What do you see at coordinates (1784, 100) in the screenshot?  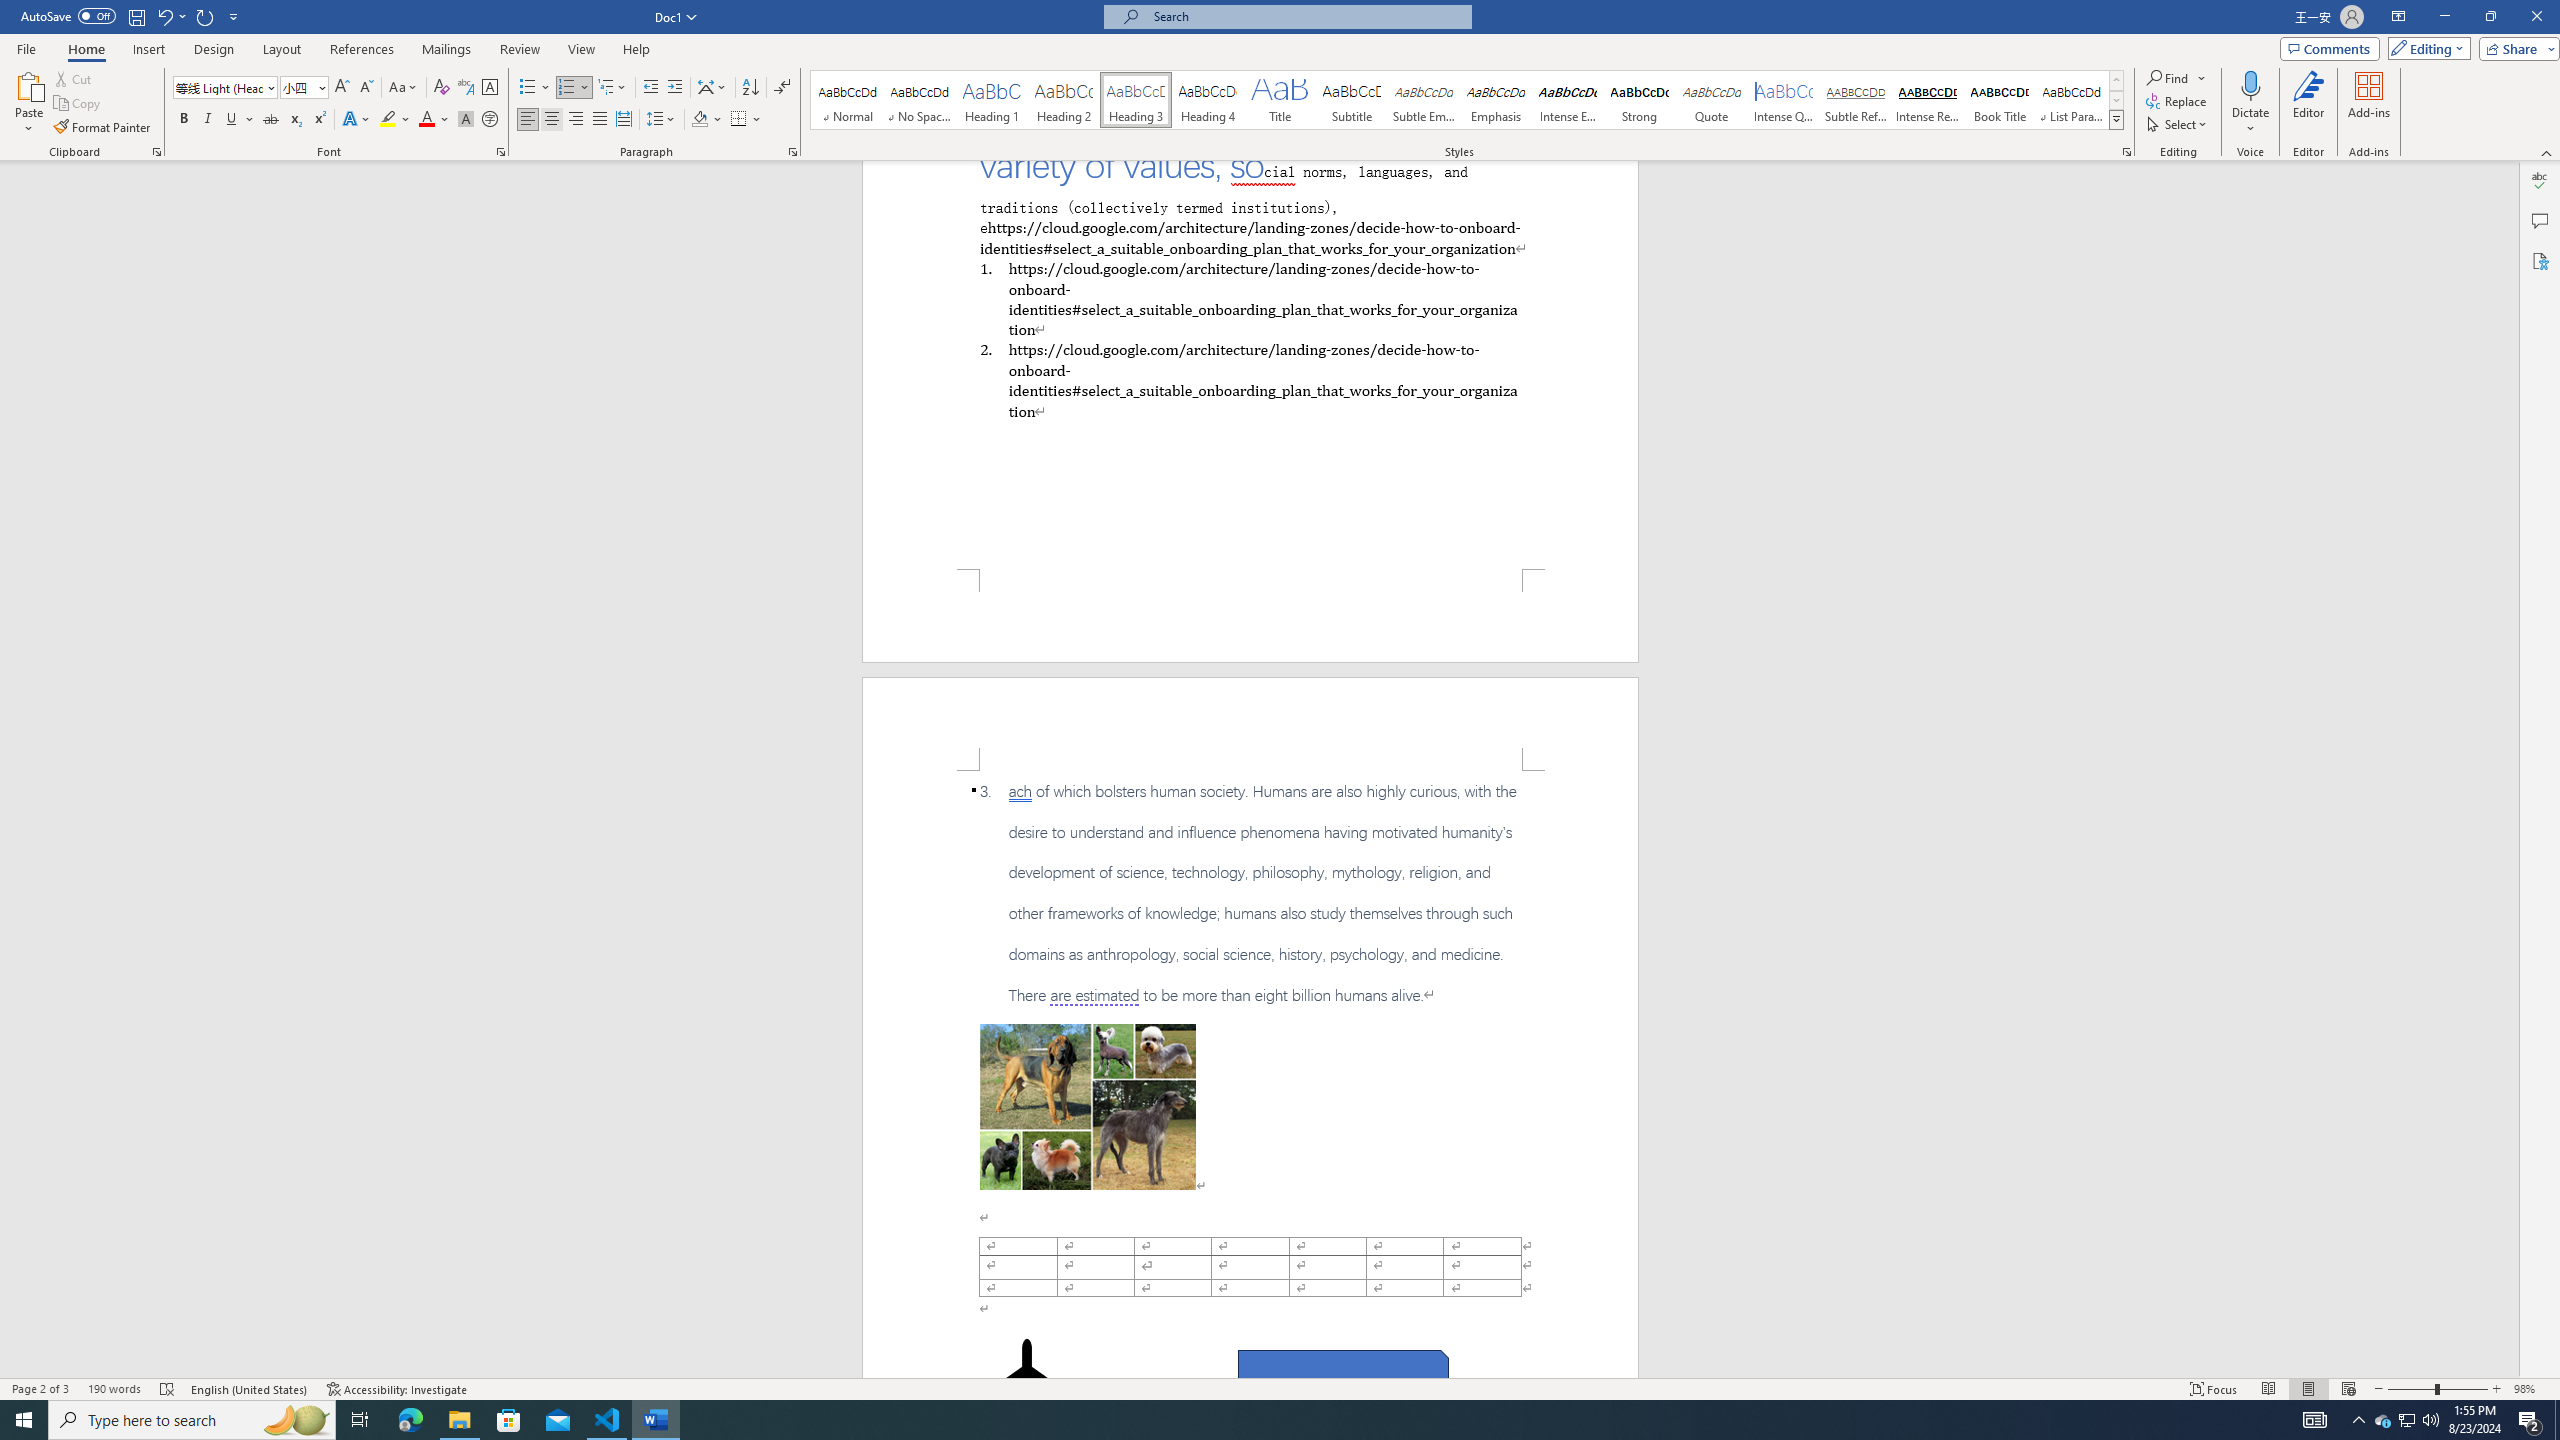 I see `Intense Quote` at bounding box center [1784, 100].